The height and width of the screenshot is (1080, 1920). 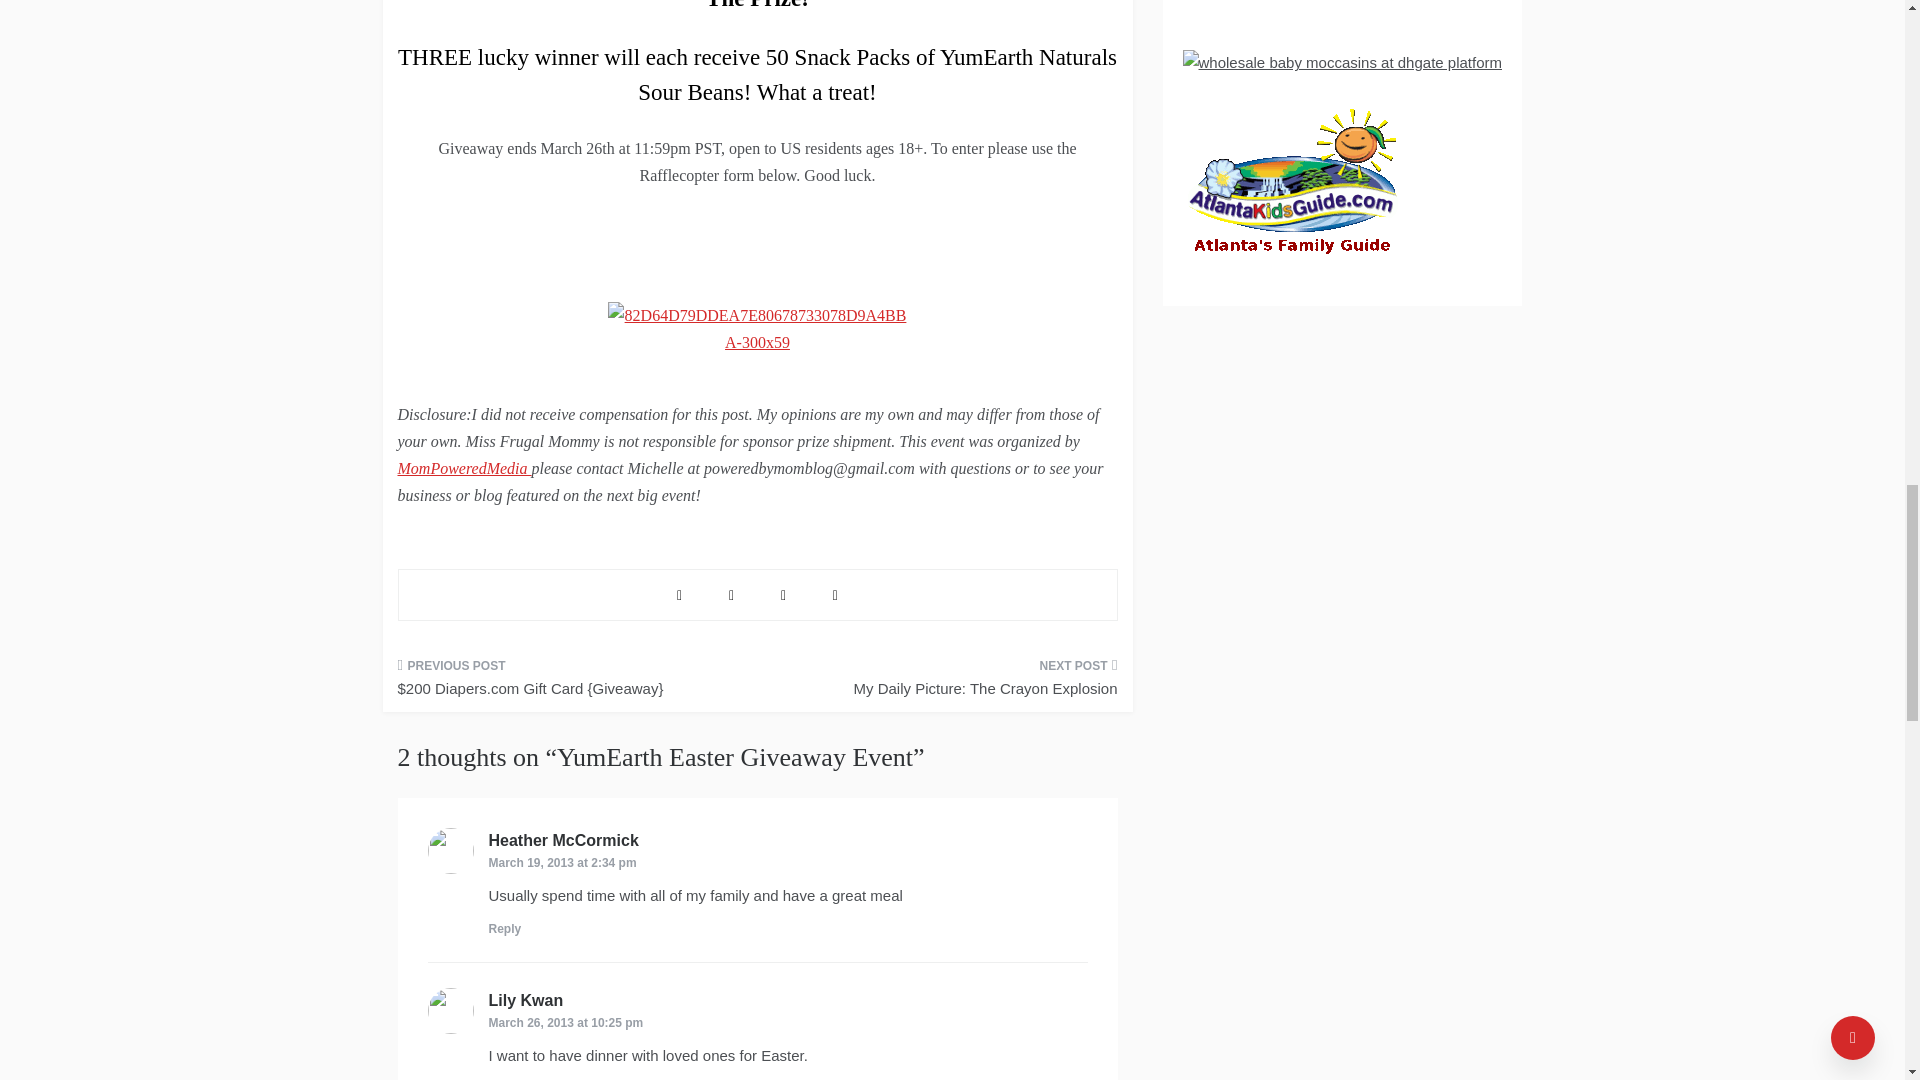 I want to click on Atlanta Kids Guide, so click(x=1292, y=186).